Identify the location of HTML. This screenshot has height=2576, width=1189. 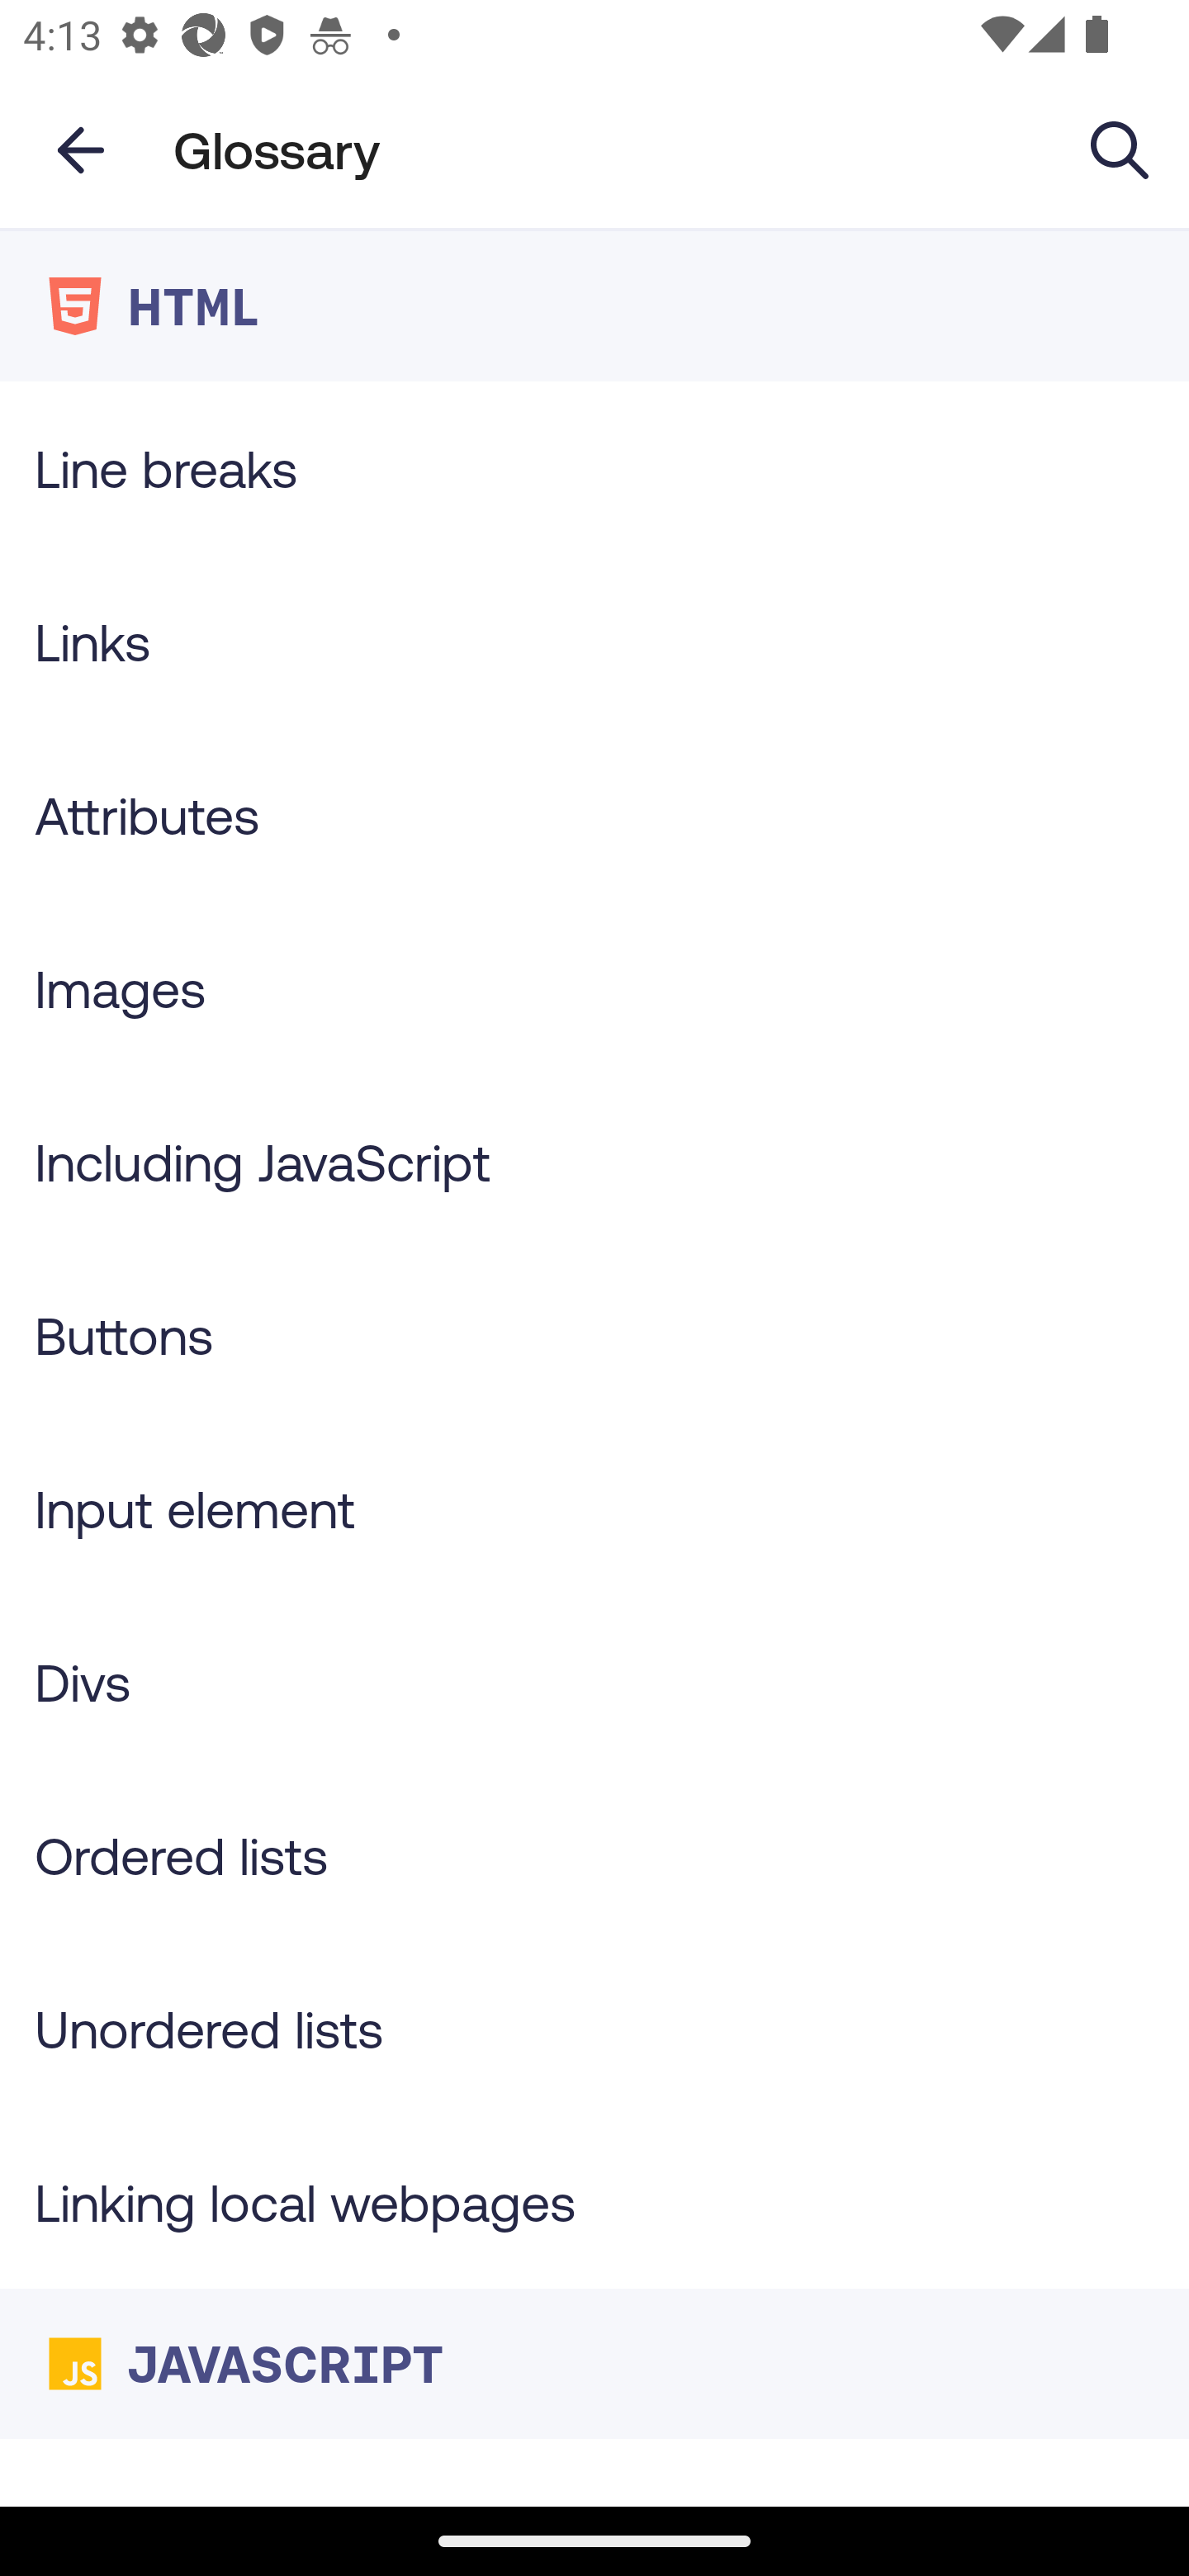
(594, 305).